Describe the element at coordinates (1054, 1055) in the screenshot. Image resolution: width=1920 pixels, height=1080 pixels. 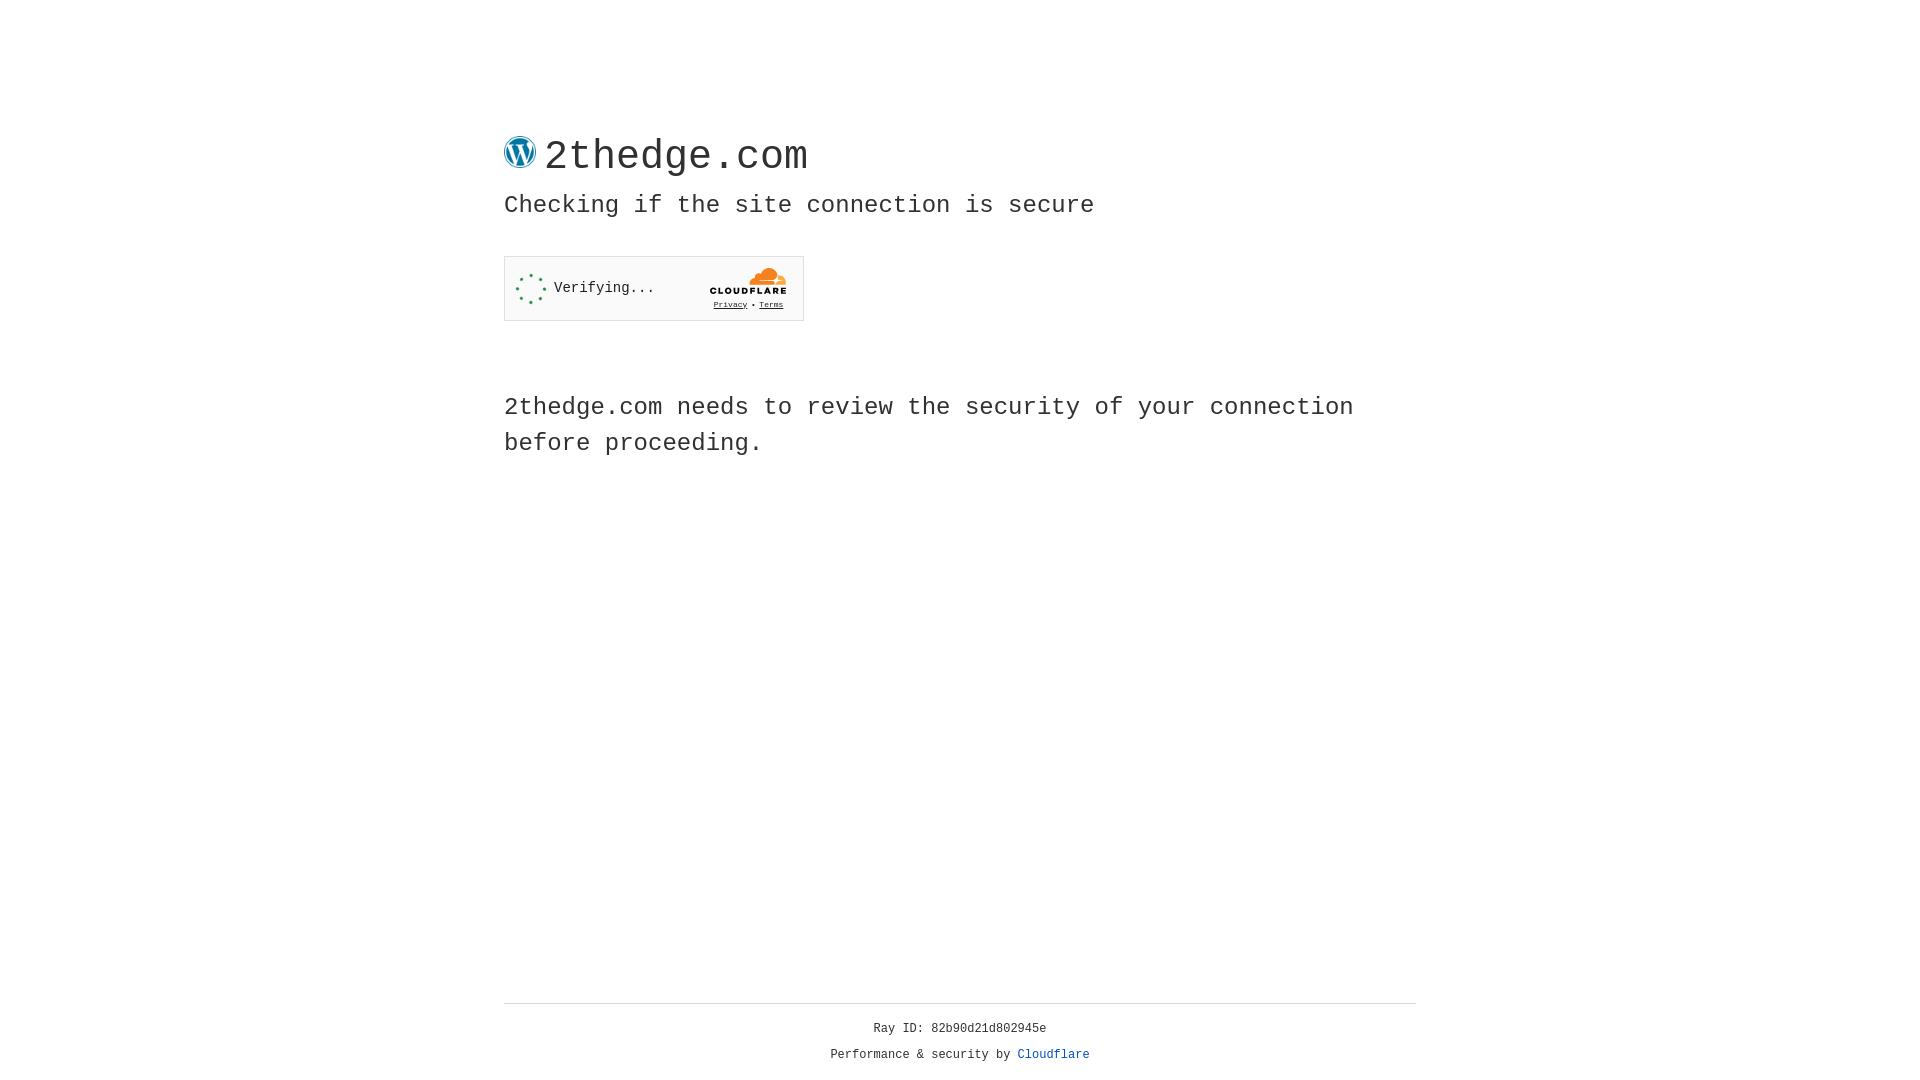
I see `Cloudflare` at that location.